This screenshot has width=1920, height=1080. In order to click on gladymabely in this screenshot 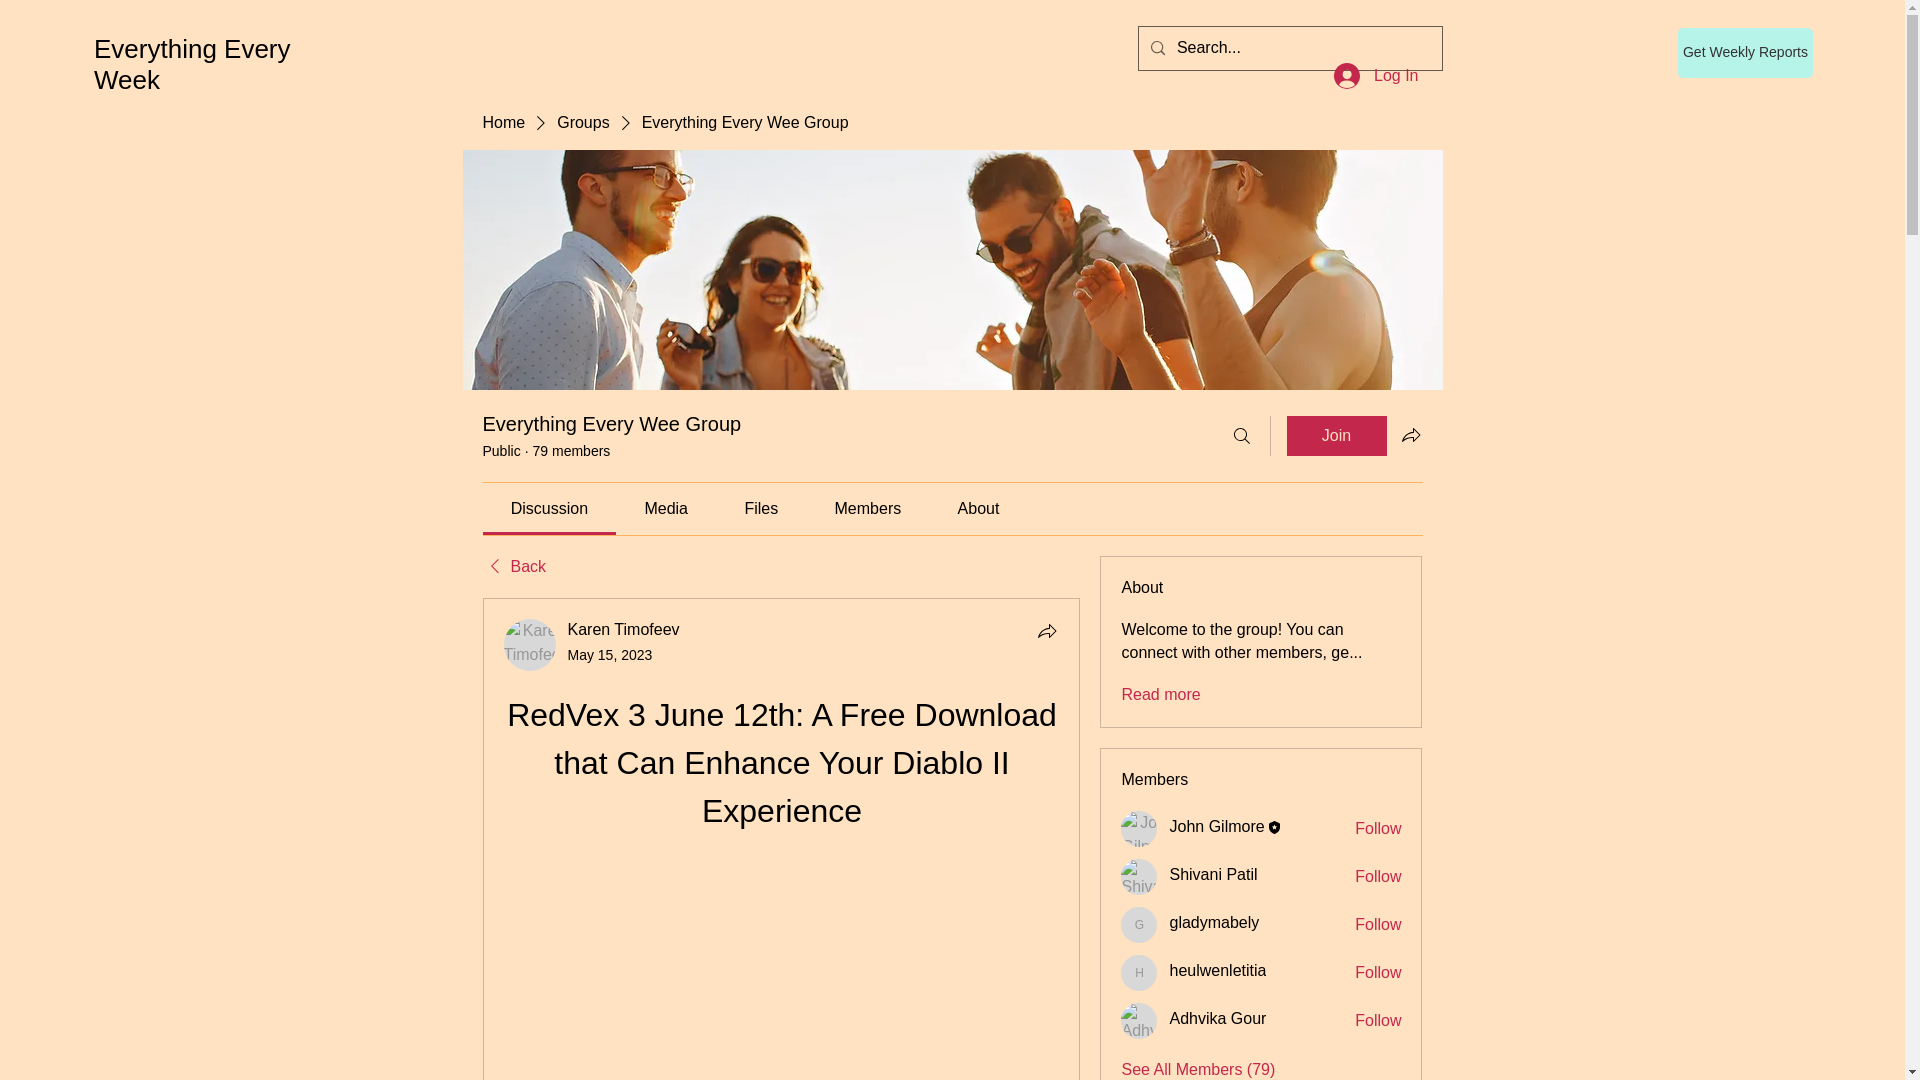, I will do `click(1214, 922)`.